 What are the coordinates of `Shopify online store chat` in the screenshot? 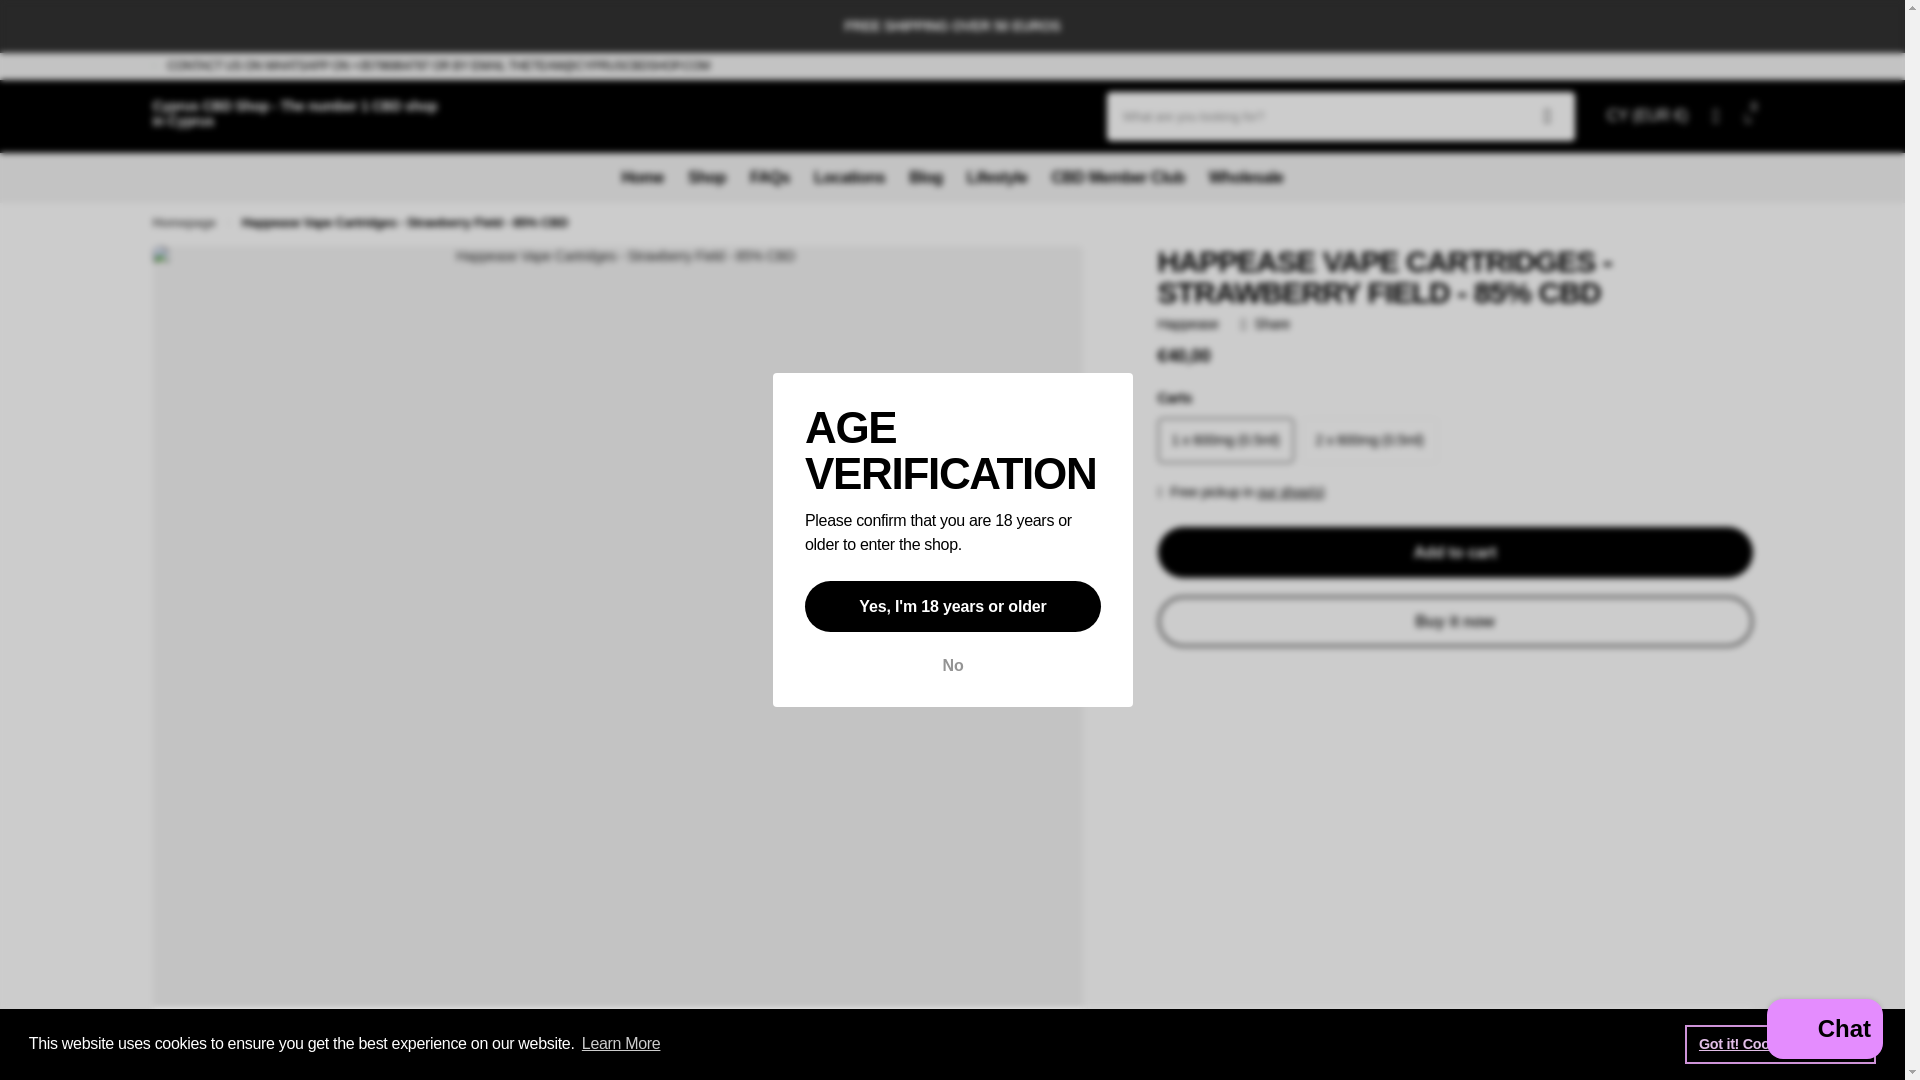 It's located at (1824, 1031).